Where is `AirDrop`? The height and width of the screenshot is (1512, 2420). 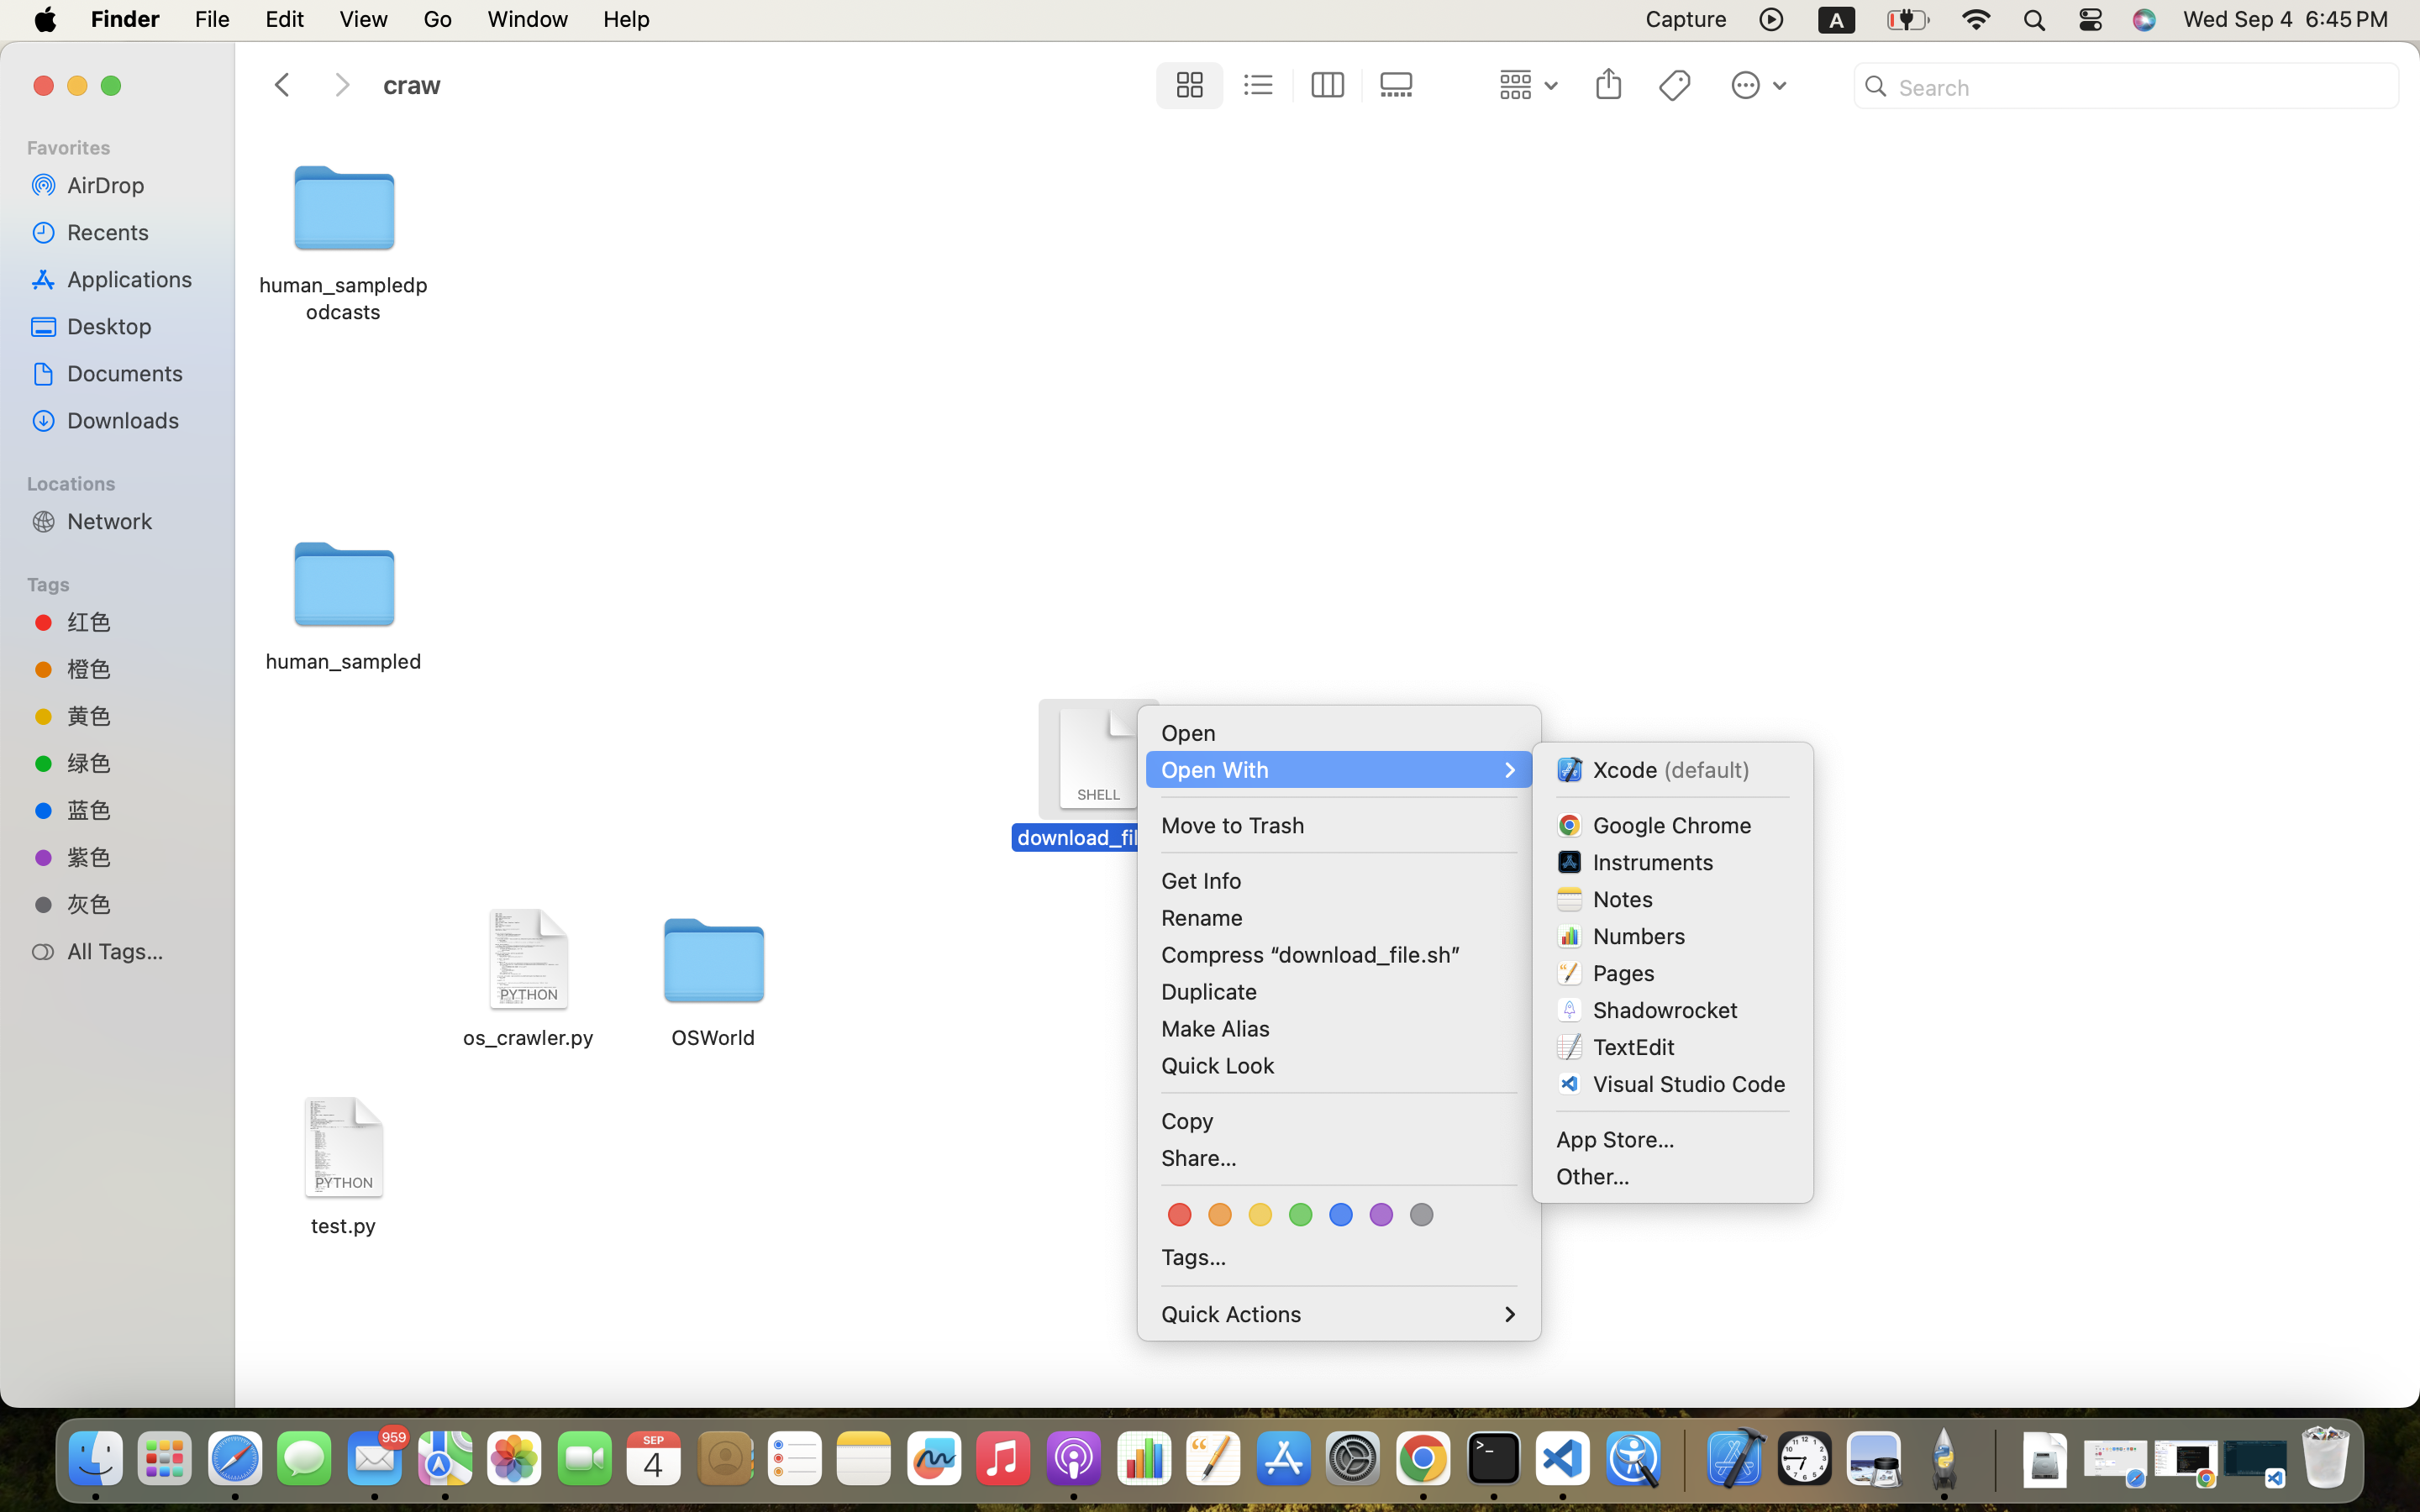
AirDrop is located at coordinates (135, 185).